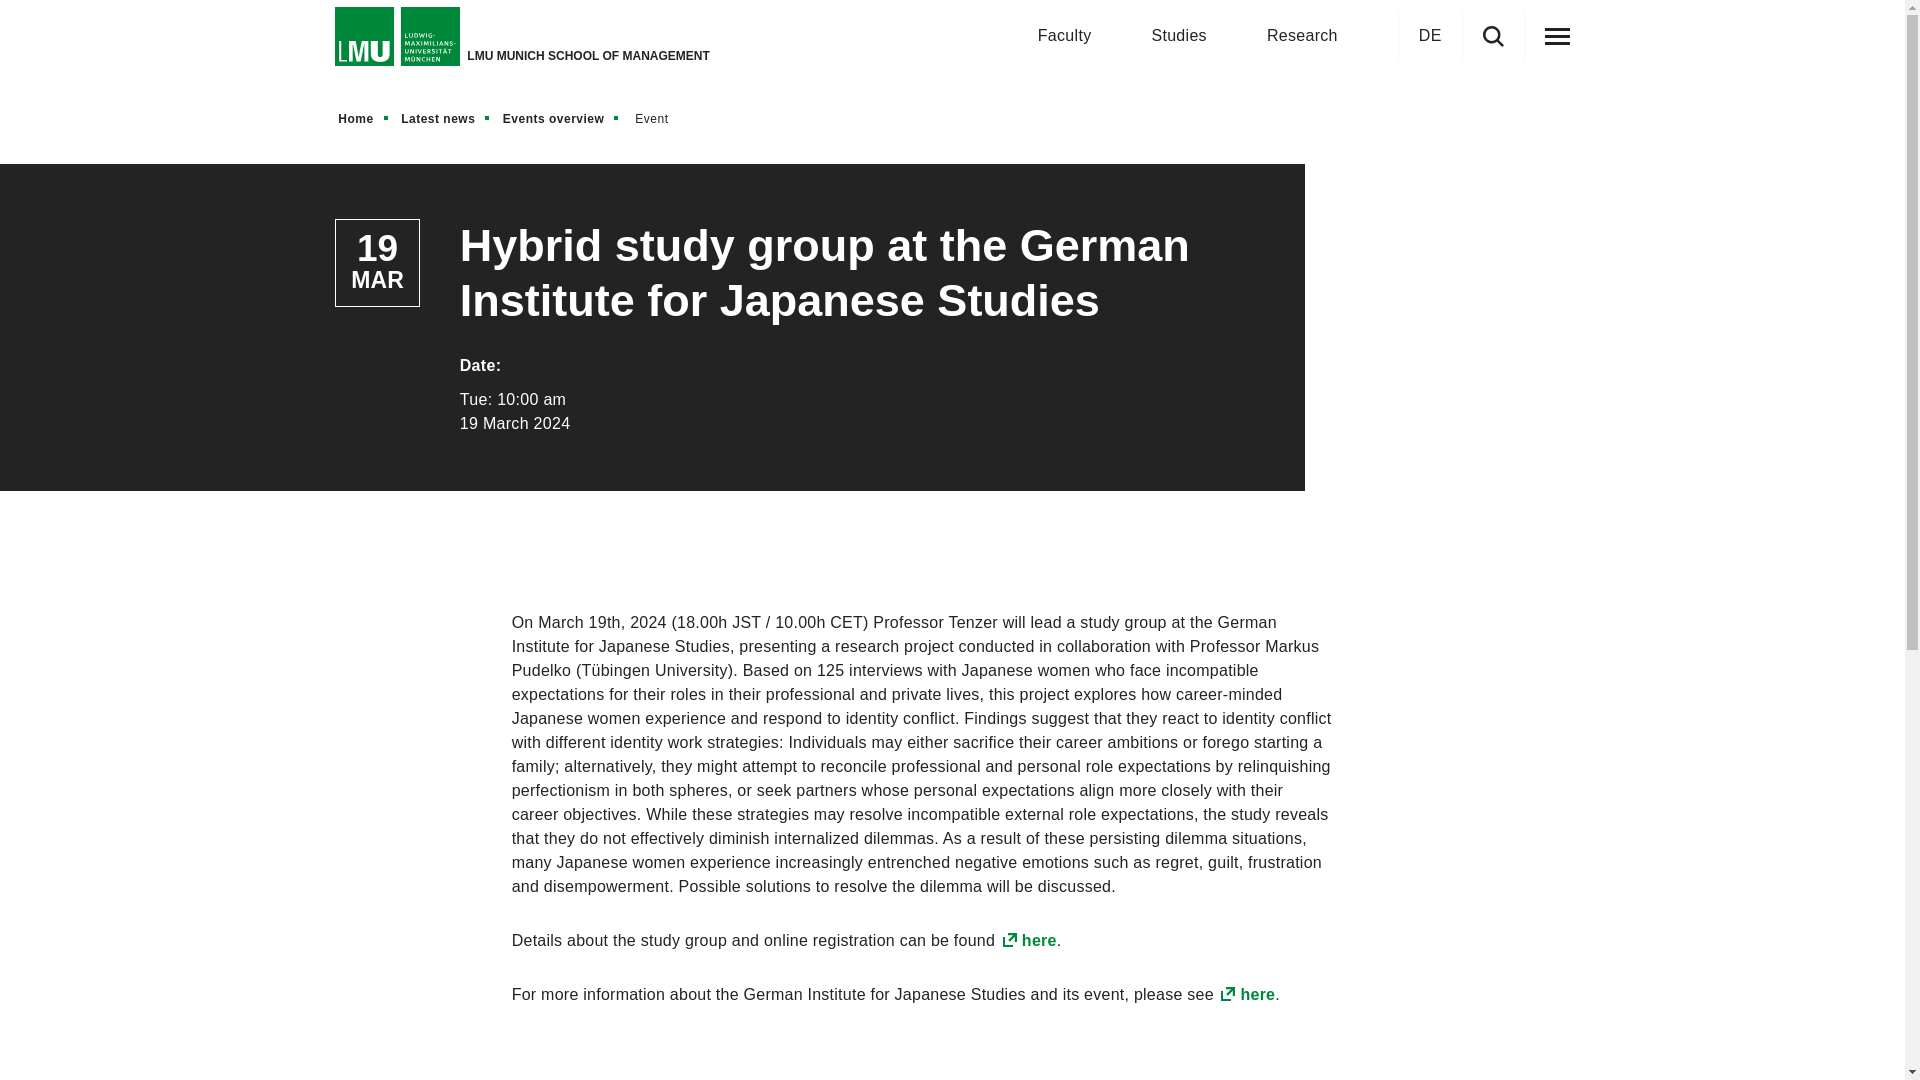 The image size is (1920, 1080). Describe the element at coordinates (510, 118) in the screenshot. I see `Home Latest news Events overview You are here:Event` at that location.